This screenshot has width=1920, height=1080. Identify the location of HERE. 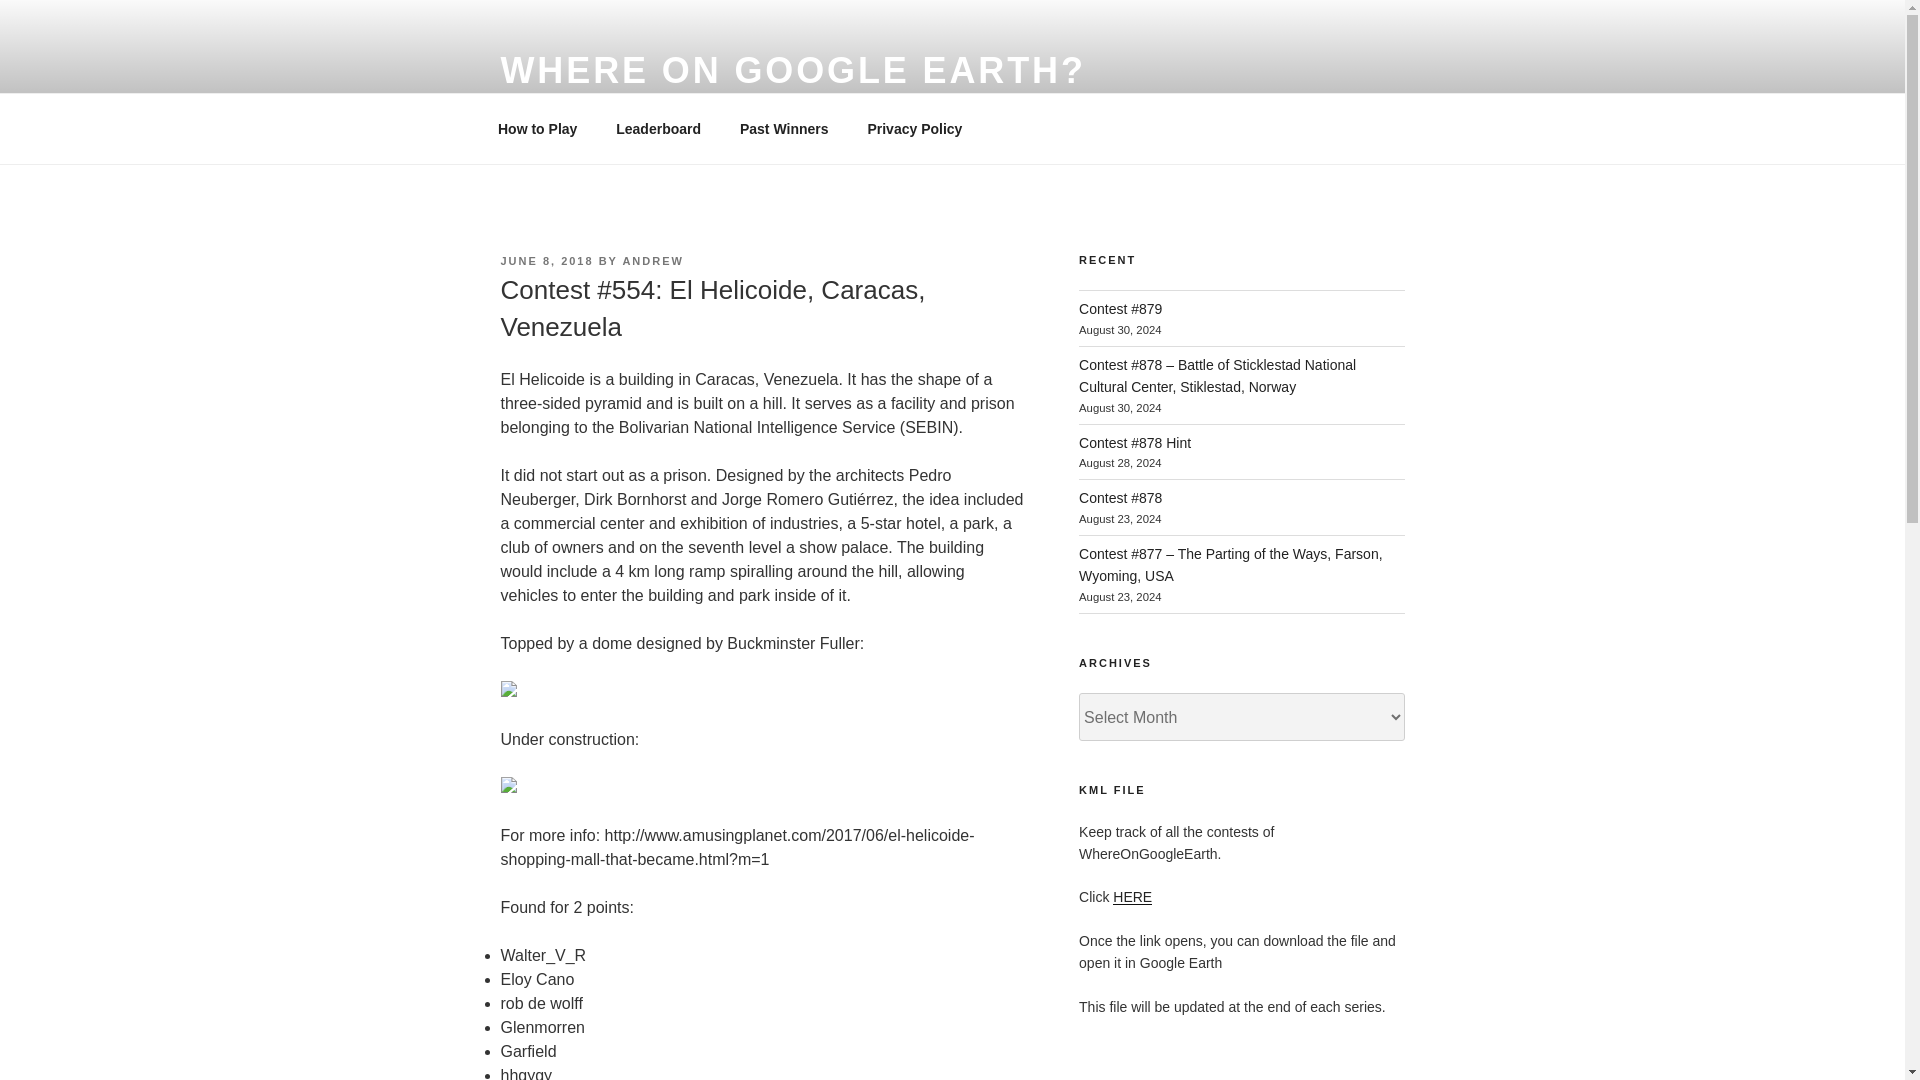
(1132, 896).